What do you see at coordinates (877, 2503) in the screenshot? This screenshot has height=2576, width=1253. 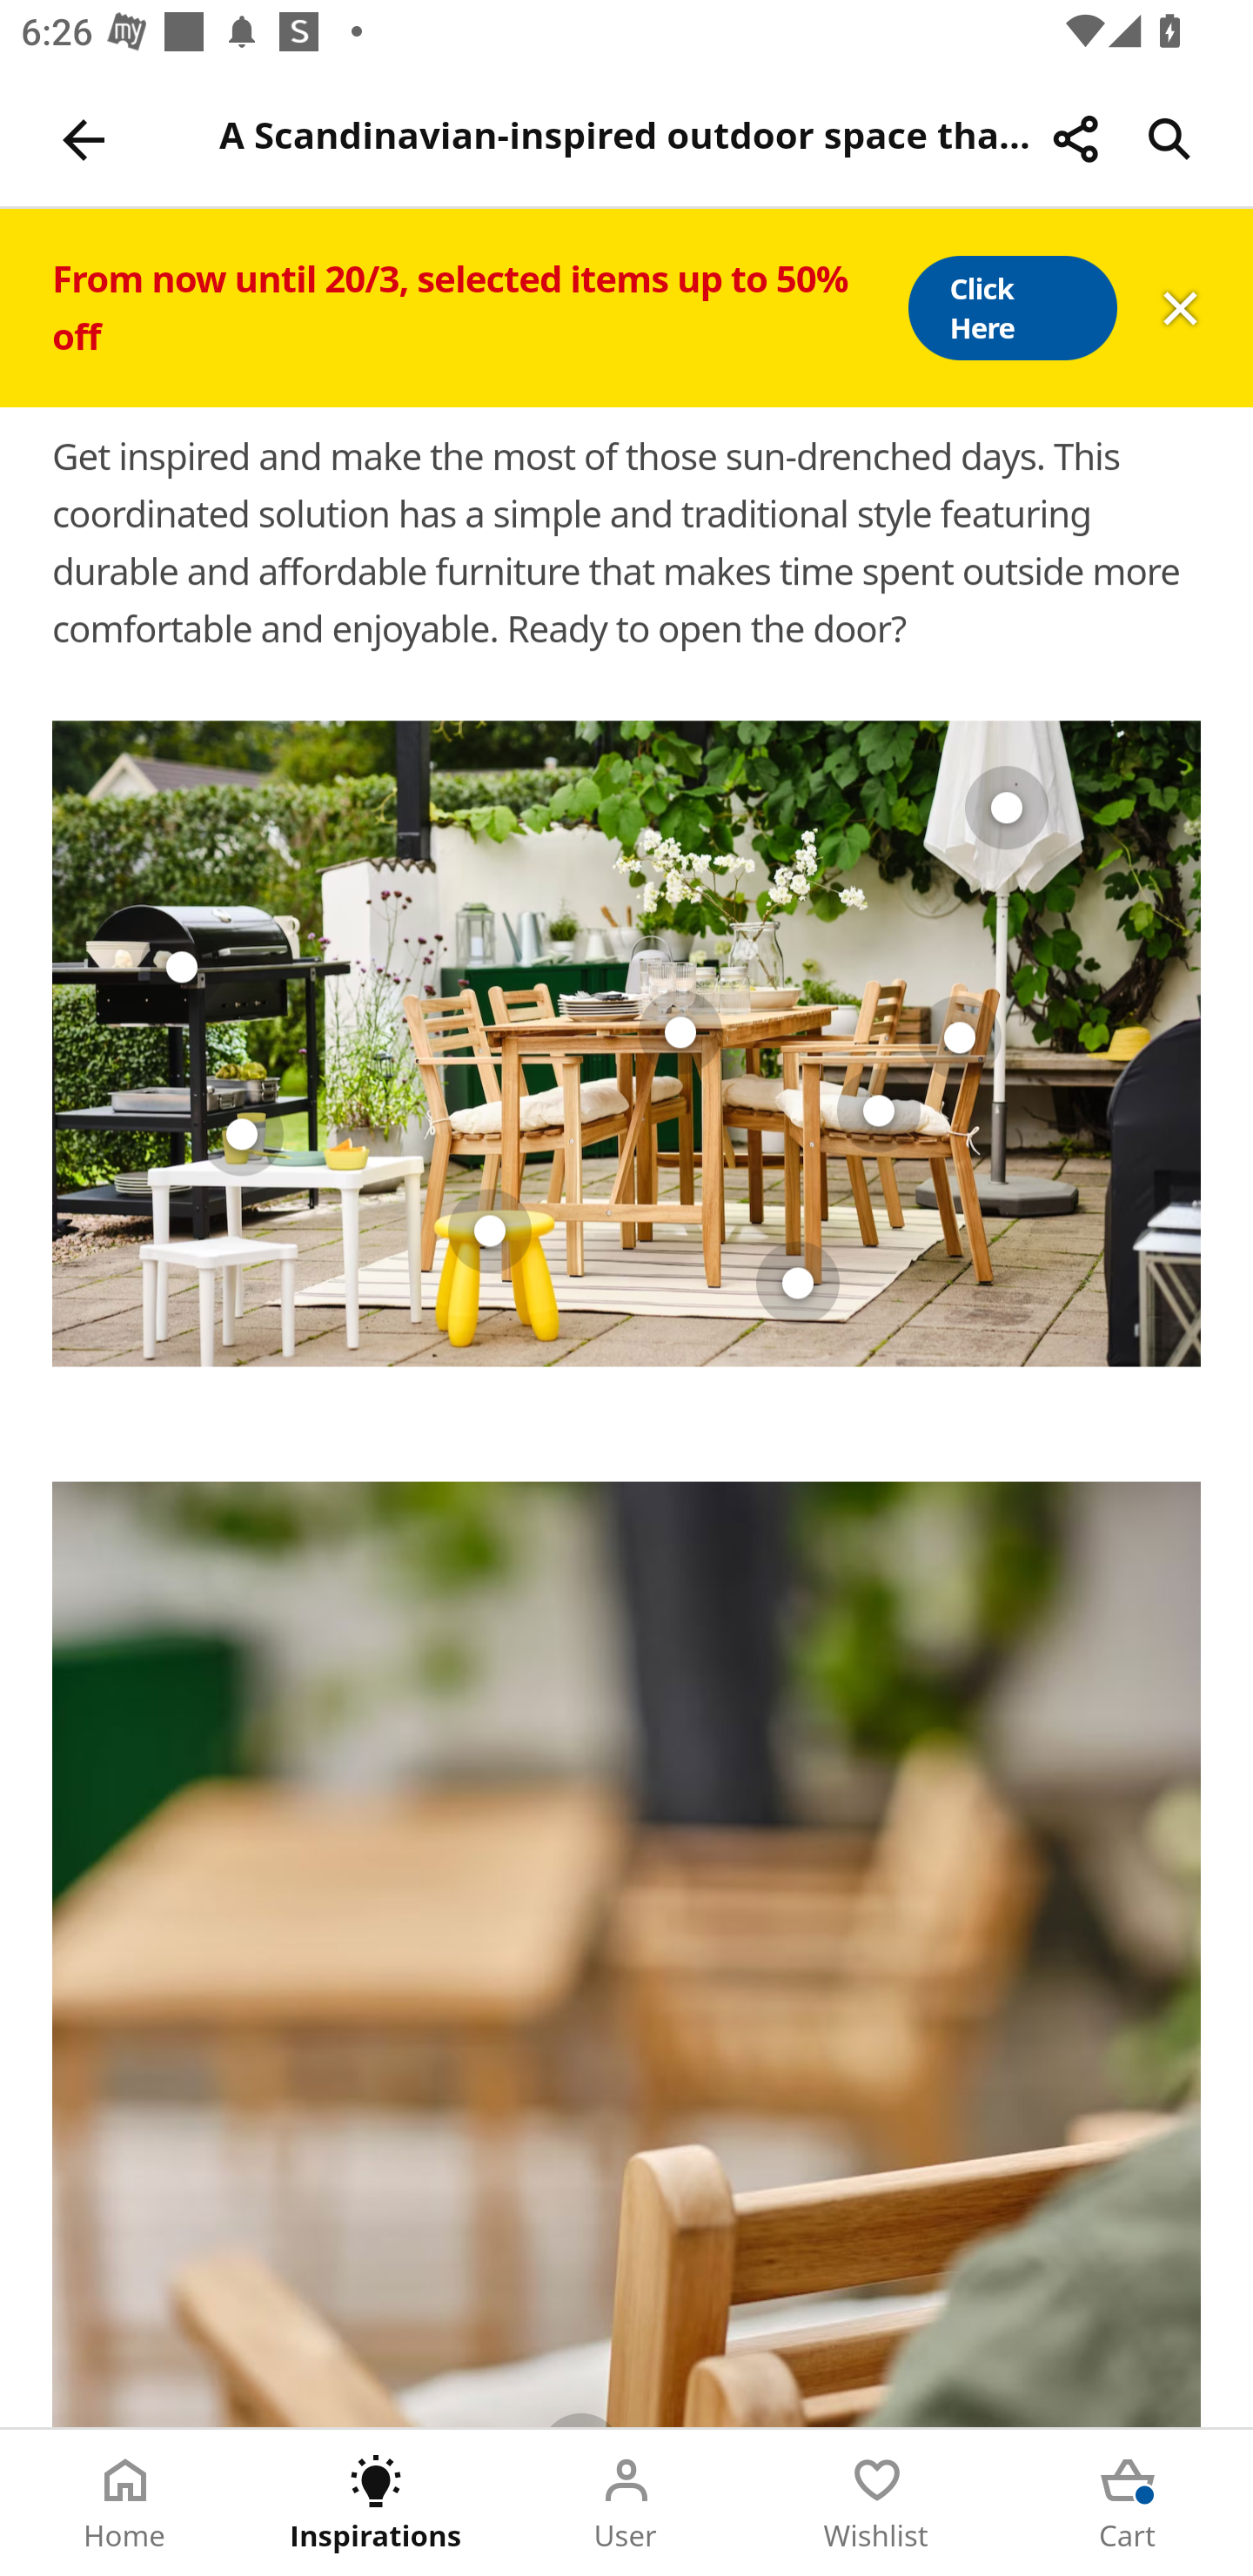 I see `Wishlist
Tab 4 of 5` at bounding box center [877, 2503].